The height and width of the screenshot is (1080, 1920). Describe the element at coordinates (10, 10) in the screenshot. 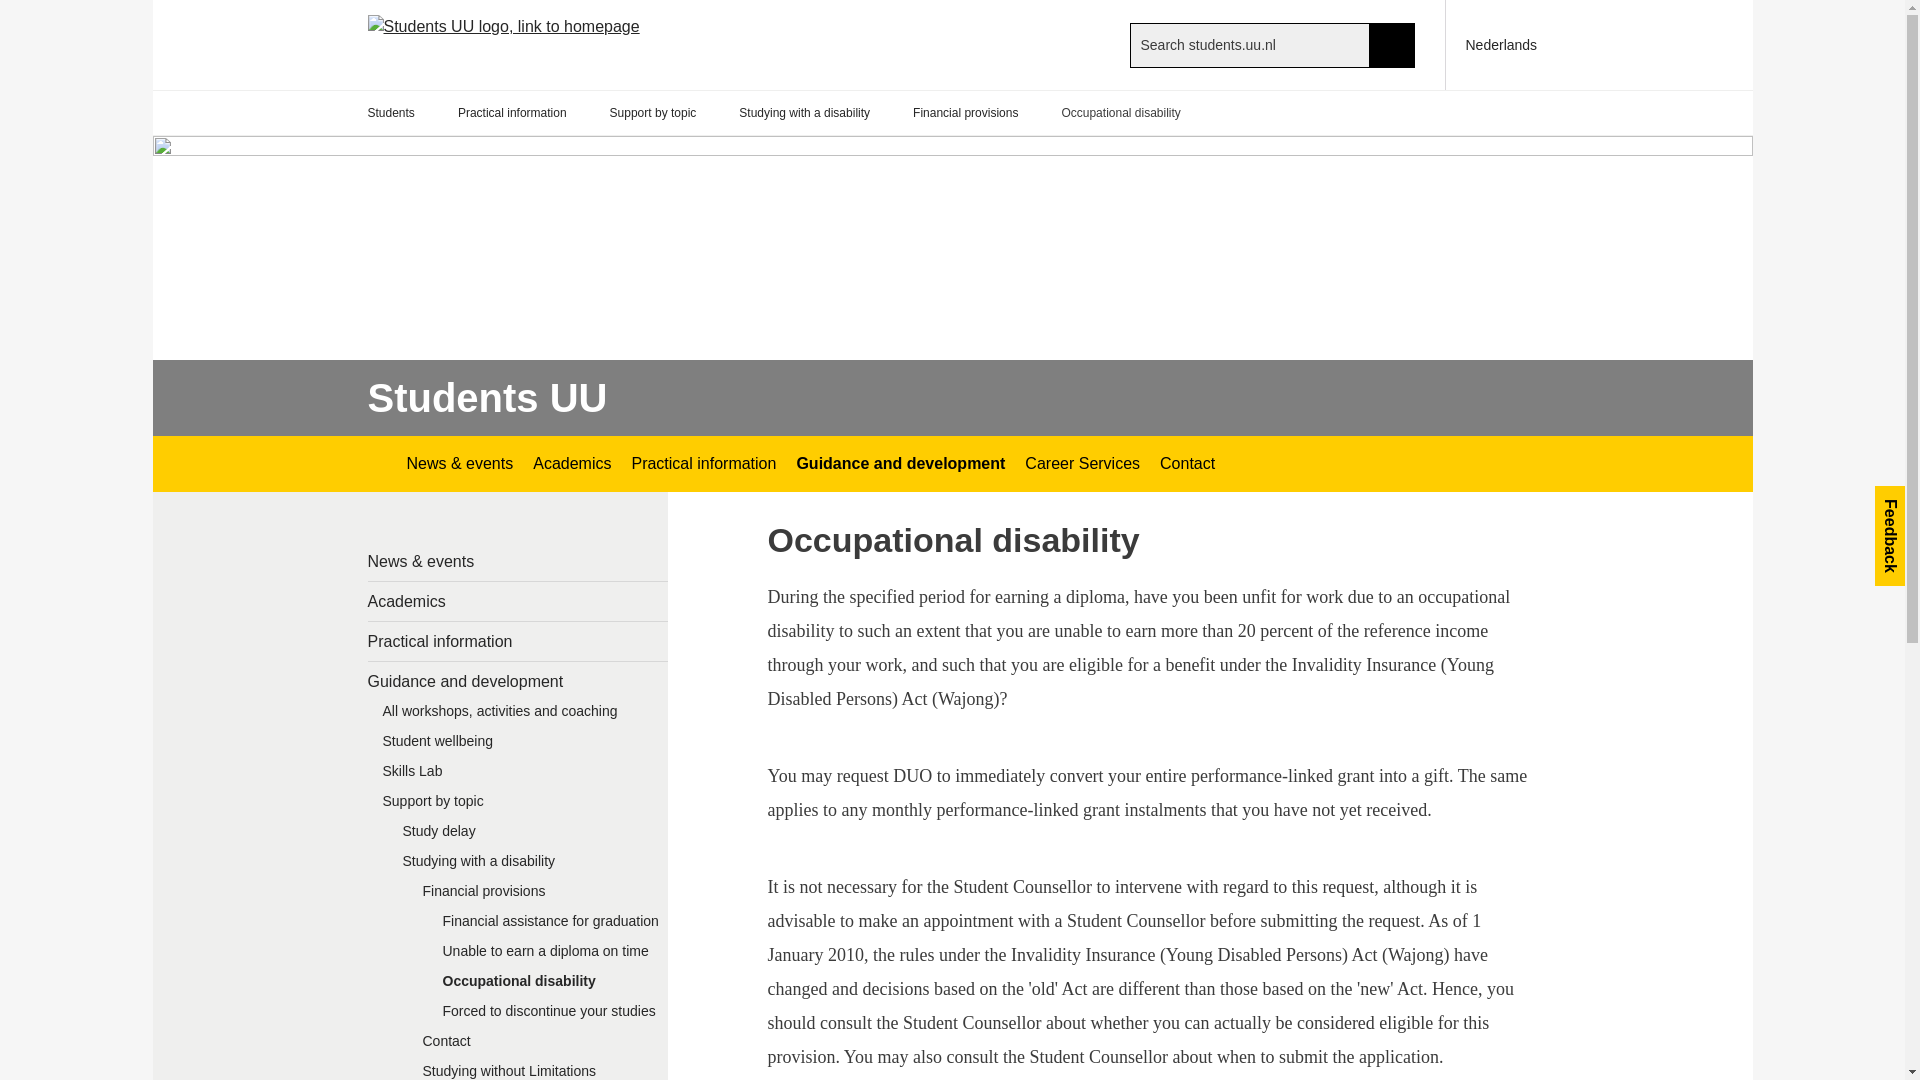

I see `Skip to main content` at that location.